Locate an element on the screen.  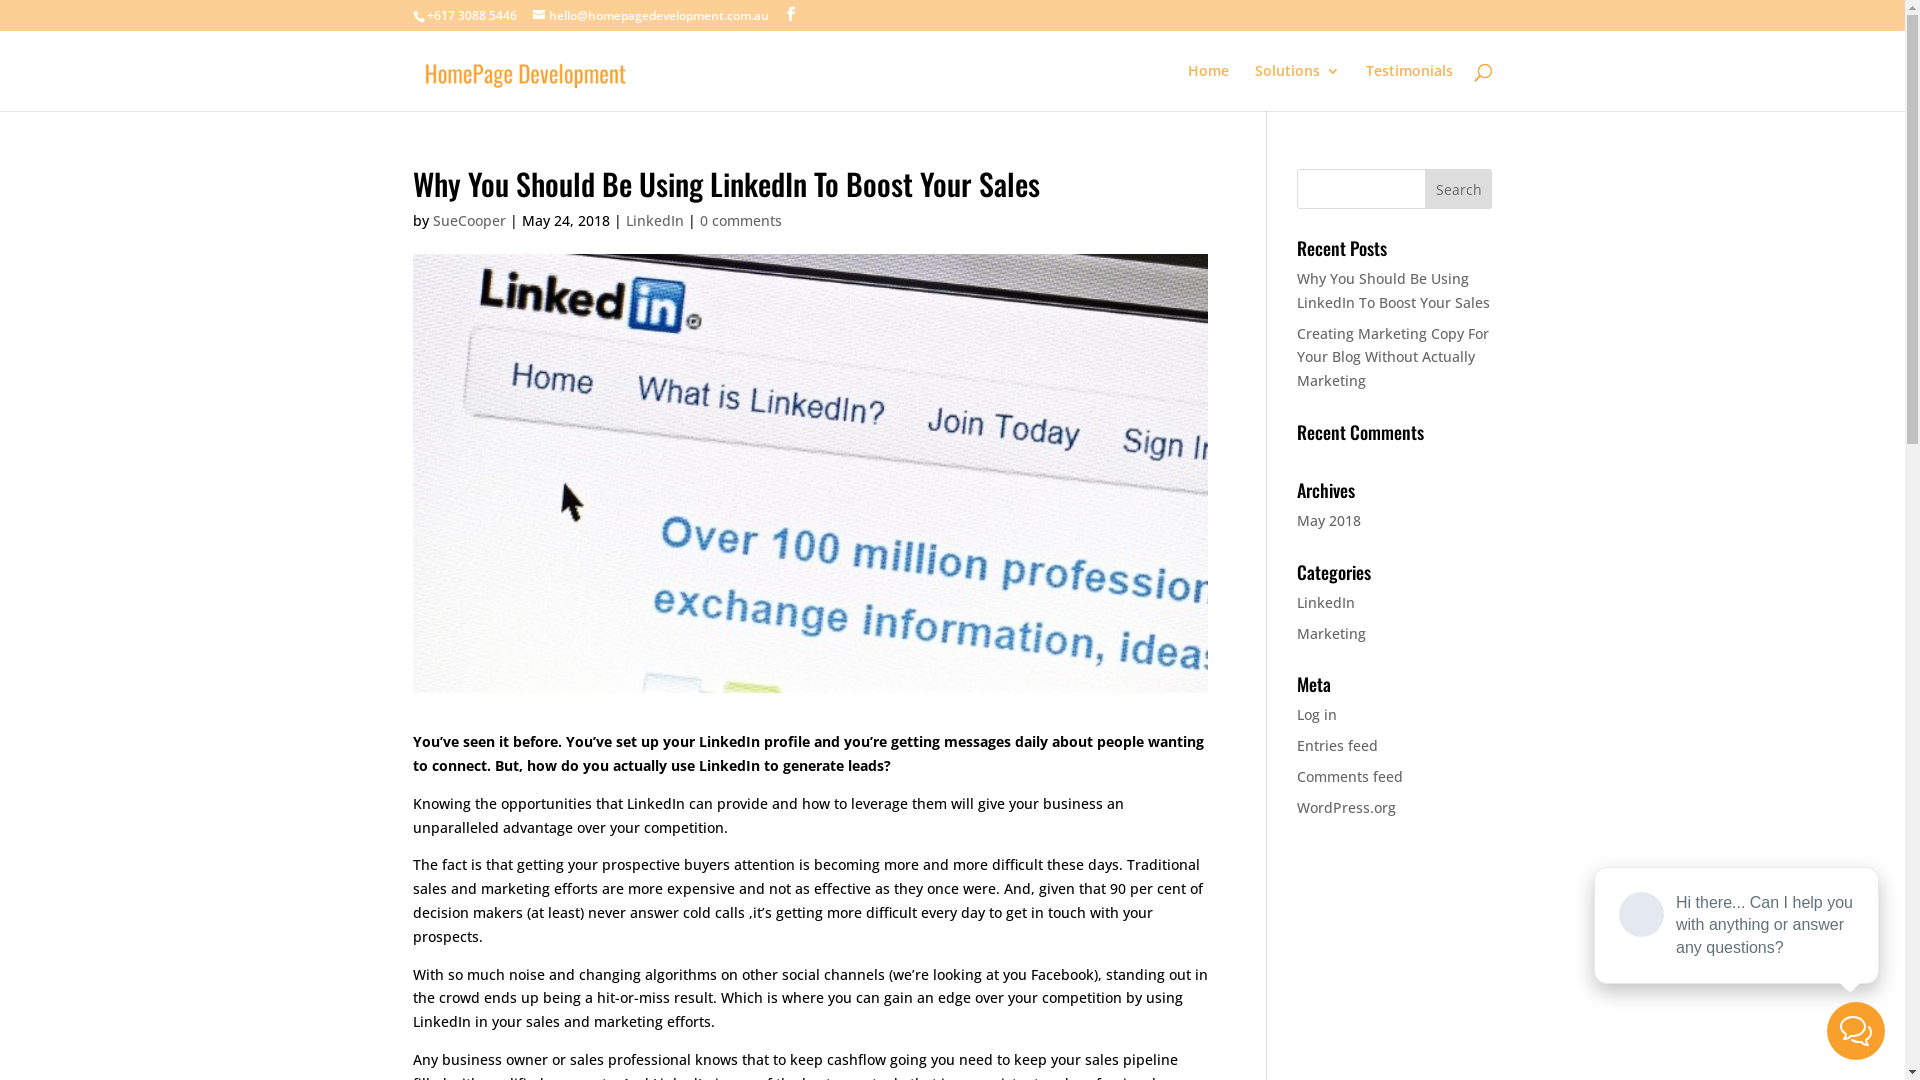
SueCooper is located at coordinates (468, 220).